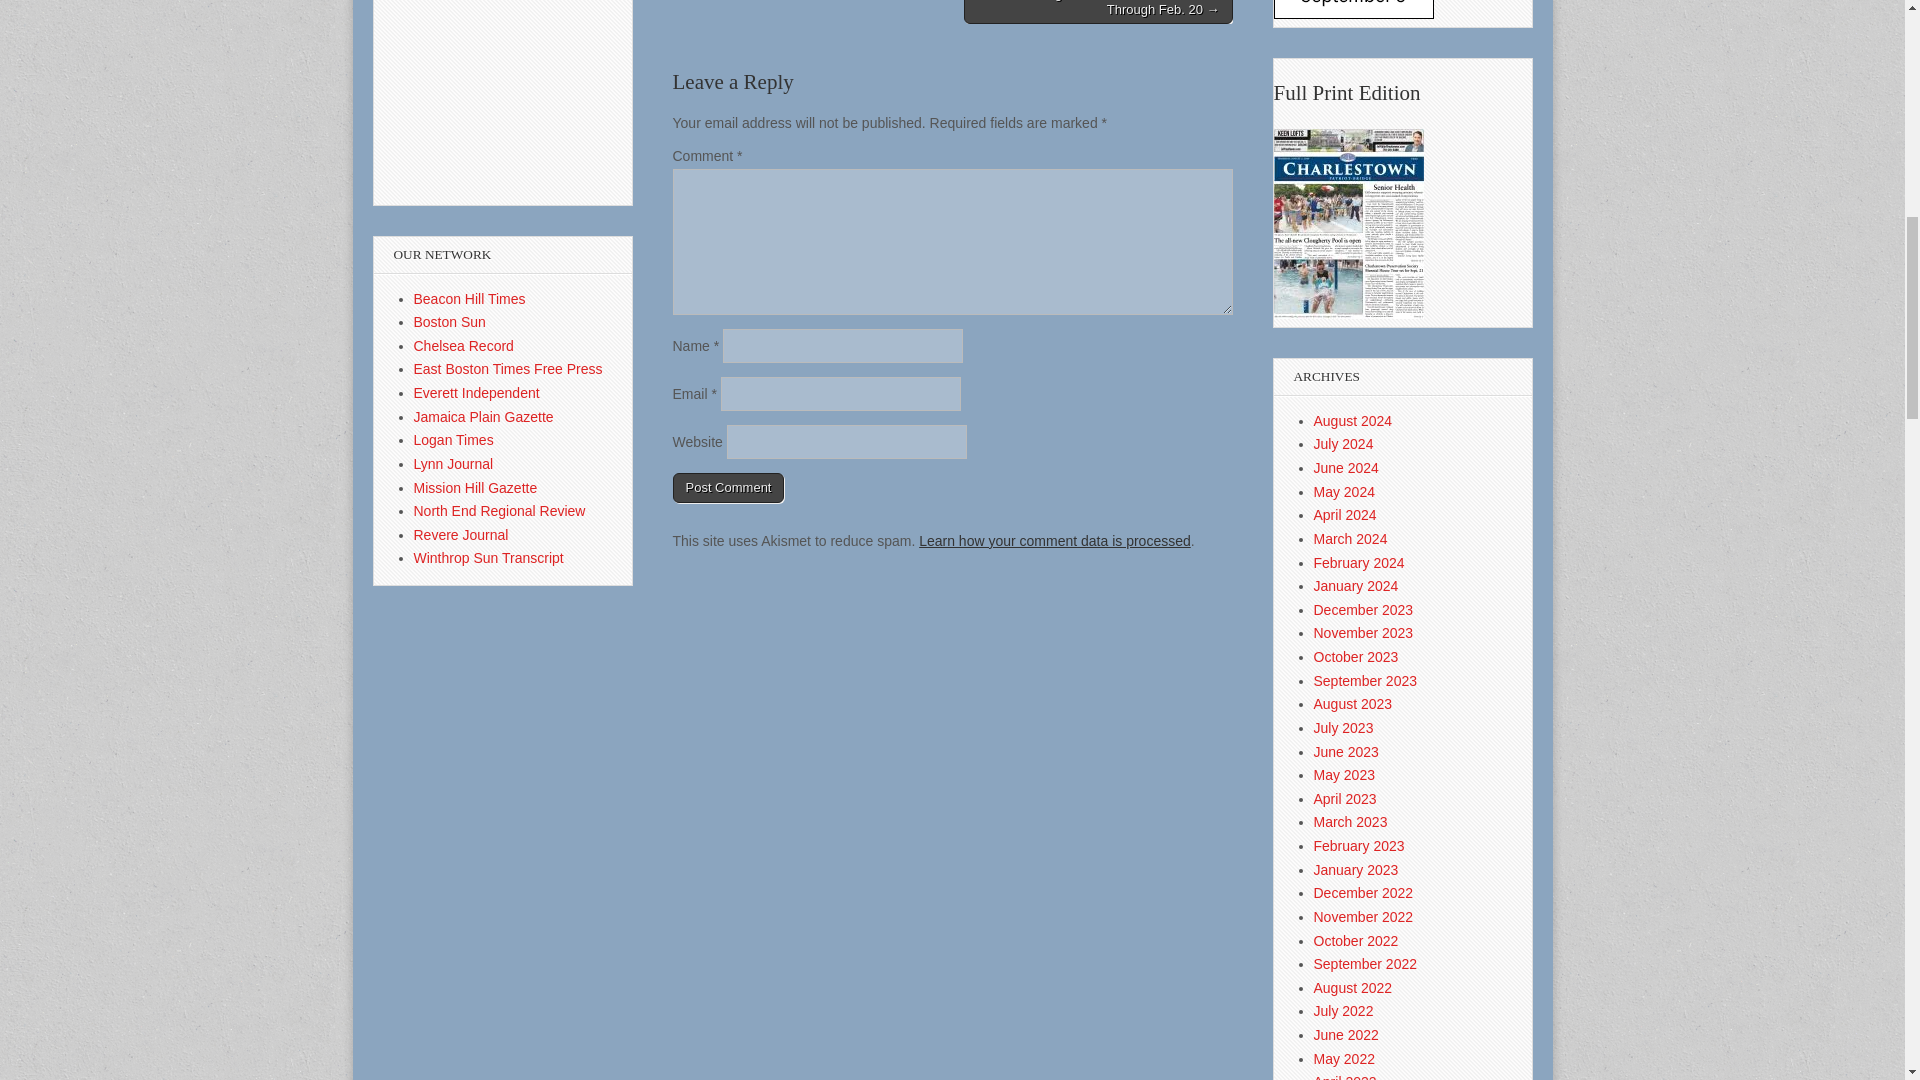 The image size is (1920, 1080). Describe the element at coordinates (464, 346) in the screenshot. I see `Chelsea Record` at that location.